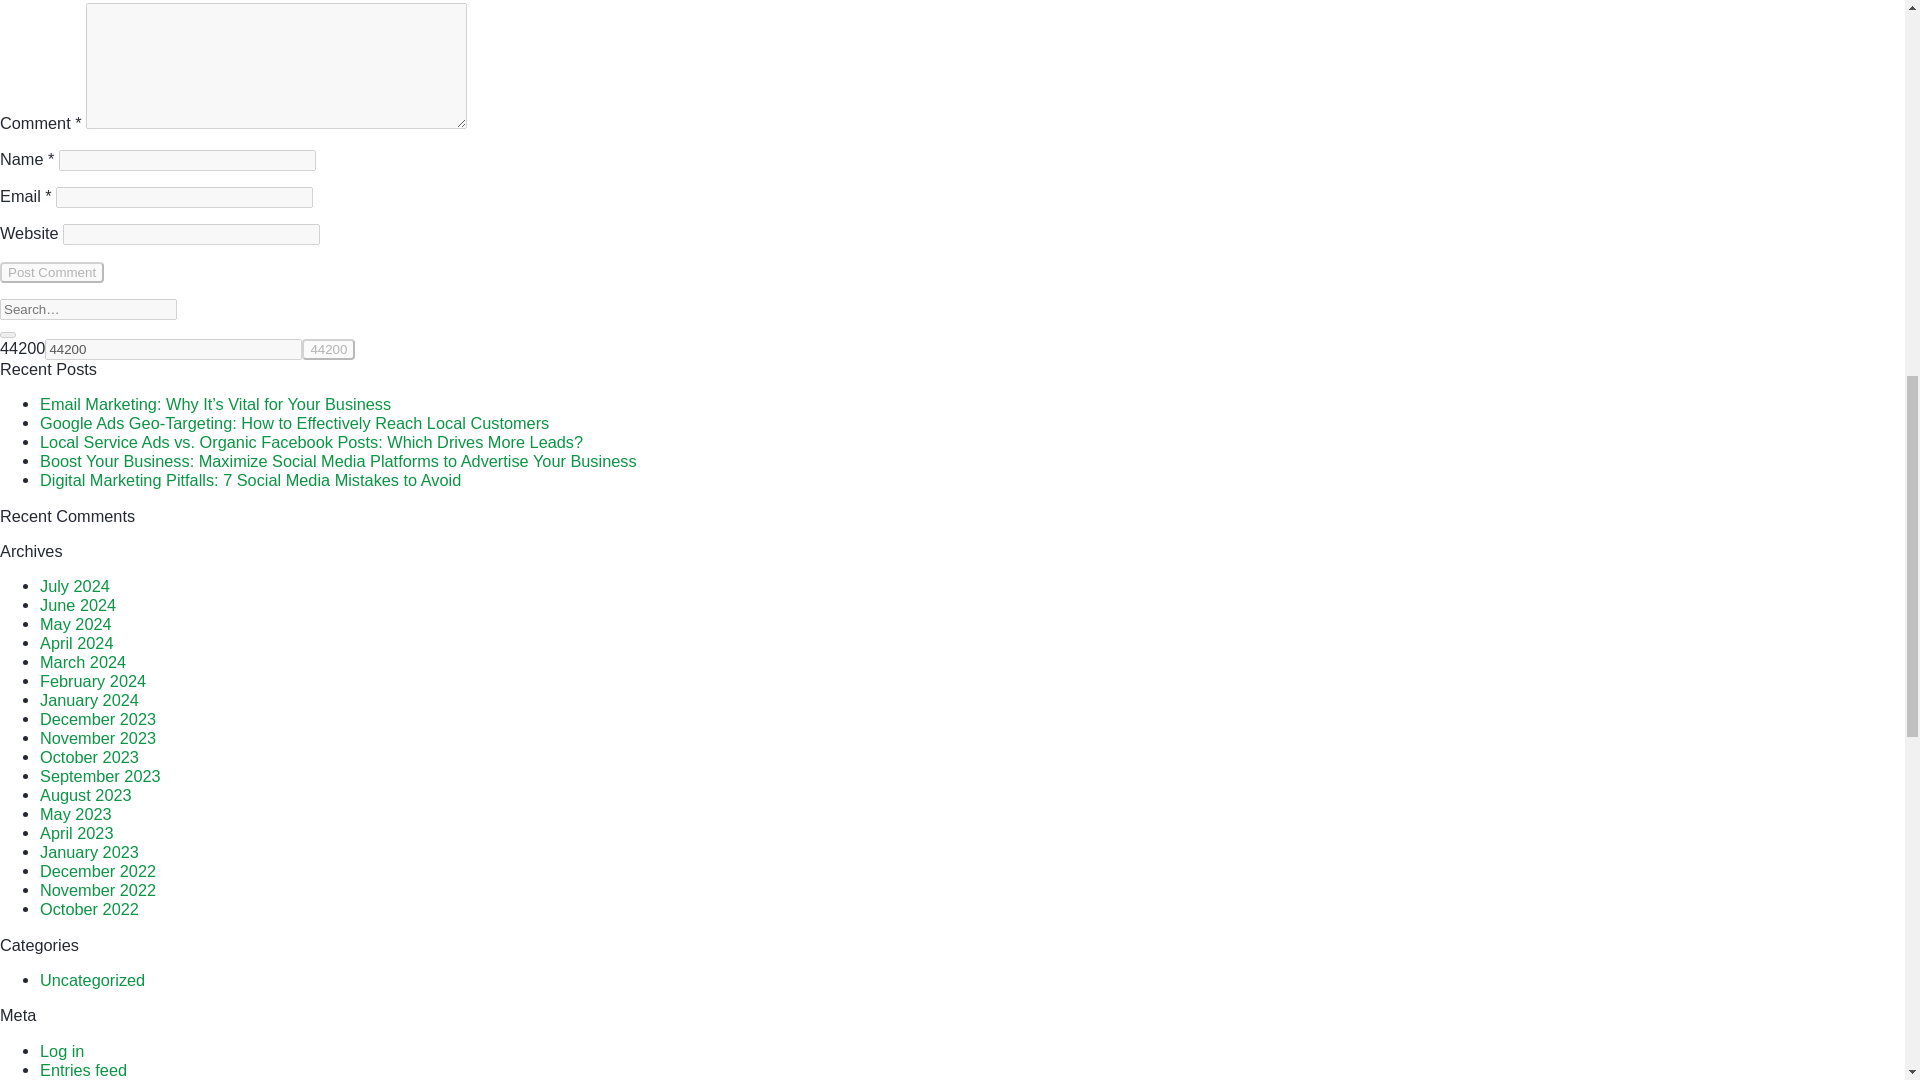  I want to click on Digital Marketing Pitfalls: 7 Social Media Mistakes to Avoid, so click(250, 480).